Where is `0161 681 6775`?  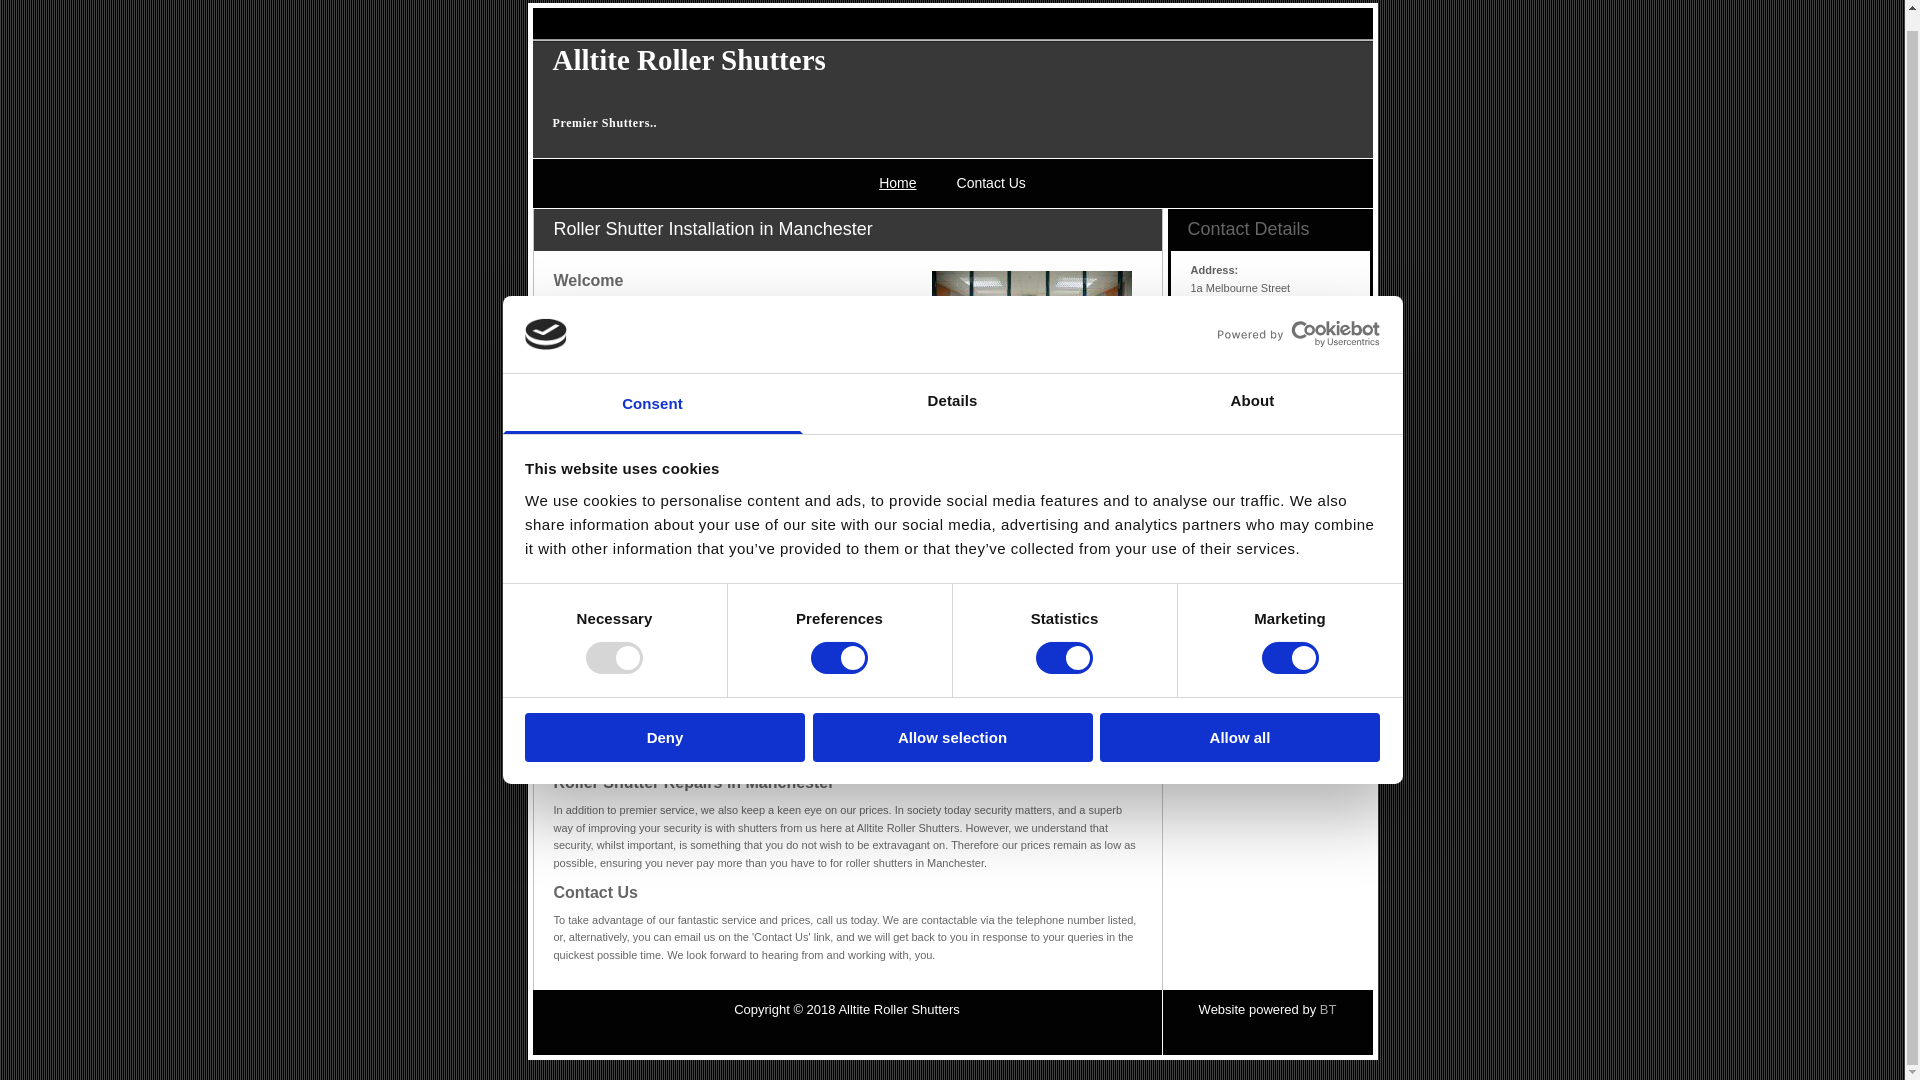
0161 681 6775 is located at coordinates (1226, 363).